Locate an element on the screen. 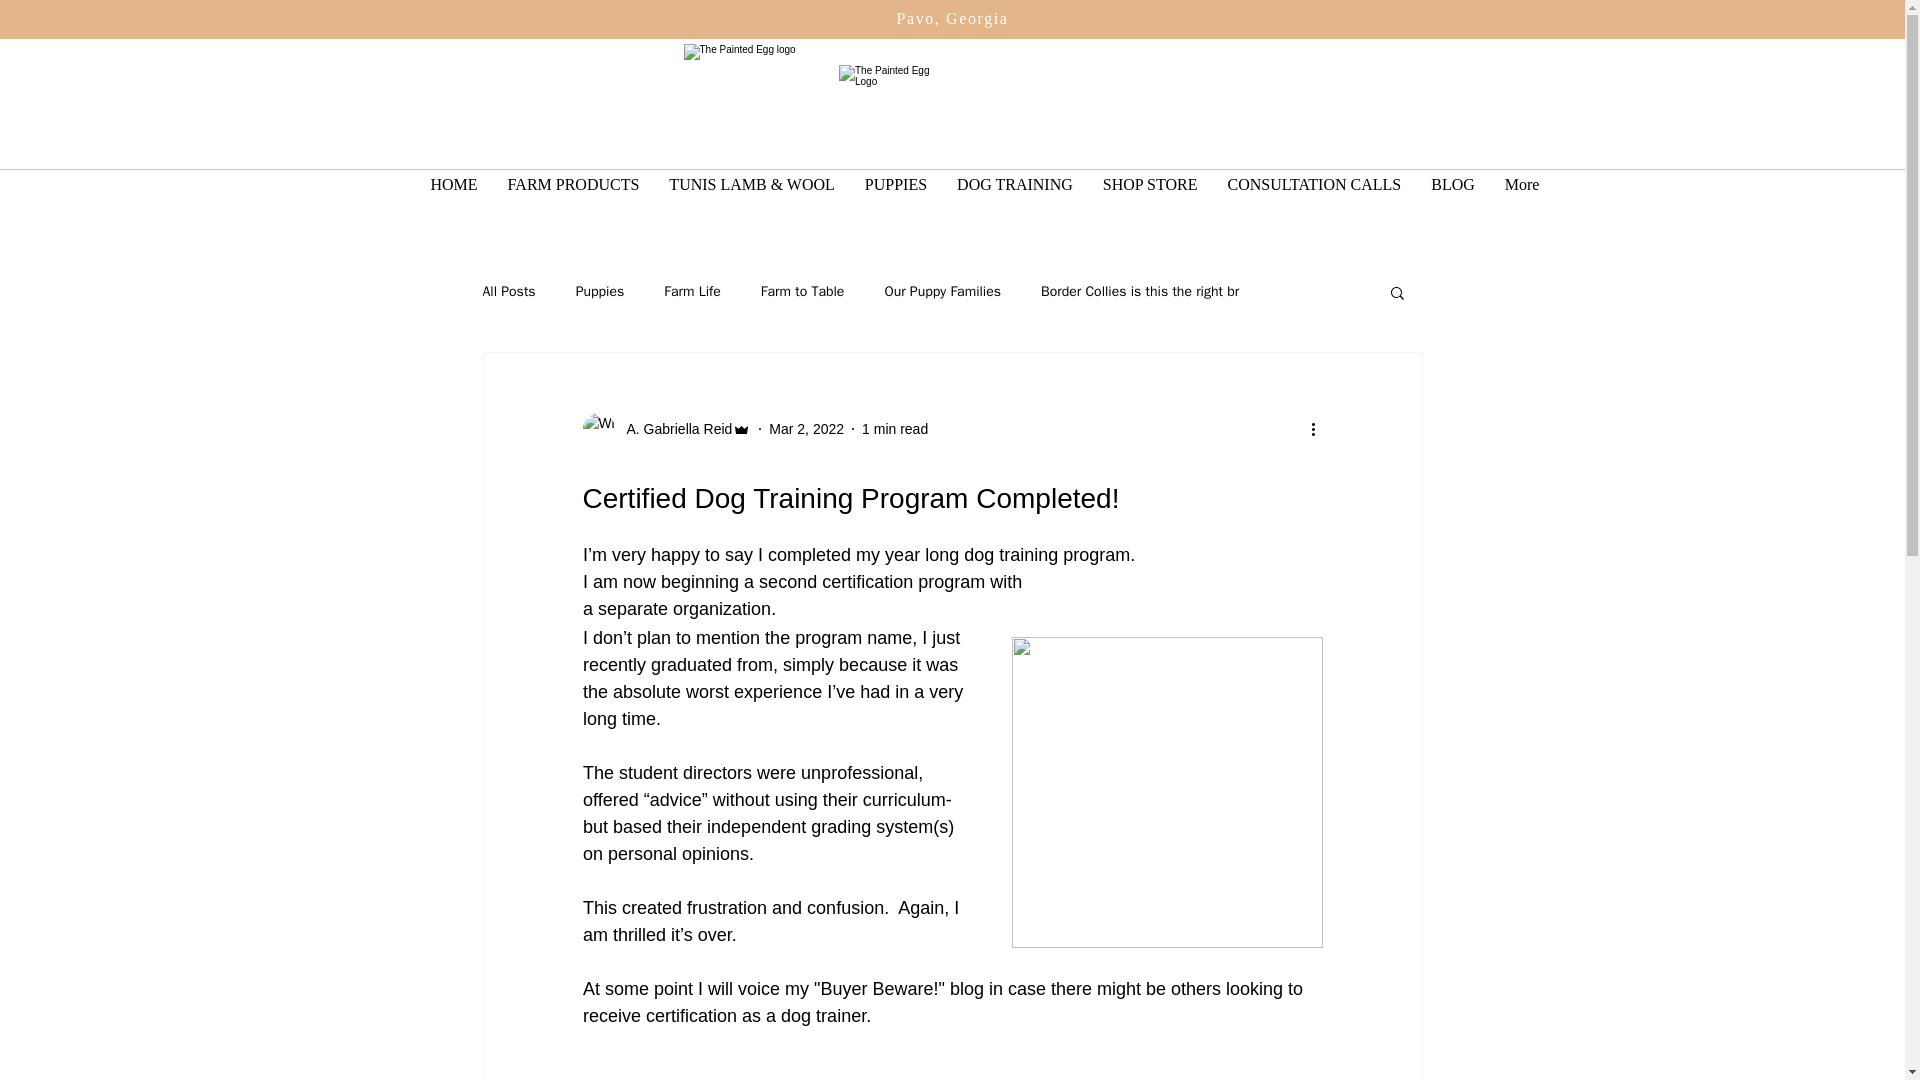 The image size is (1920, 1080). FARM PRODUCTS is located at coordinates (574, 196).